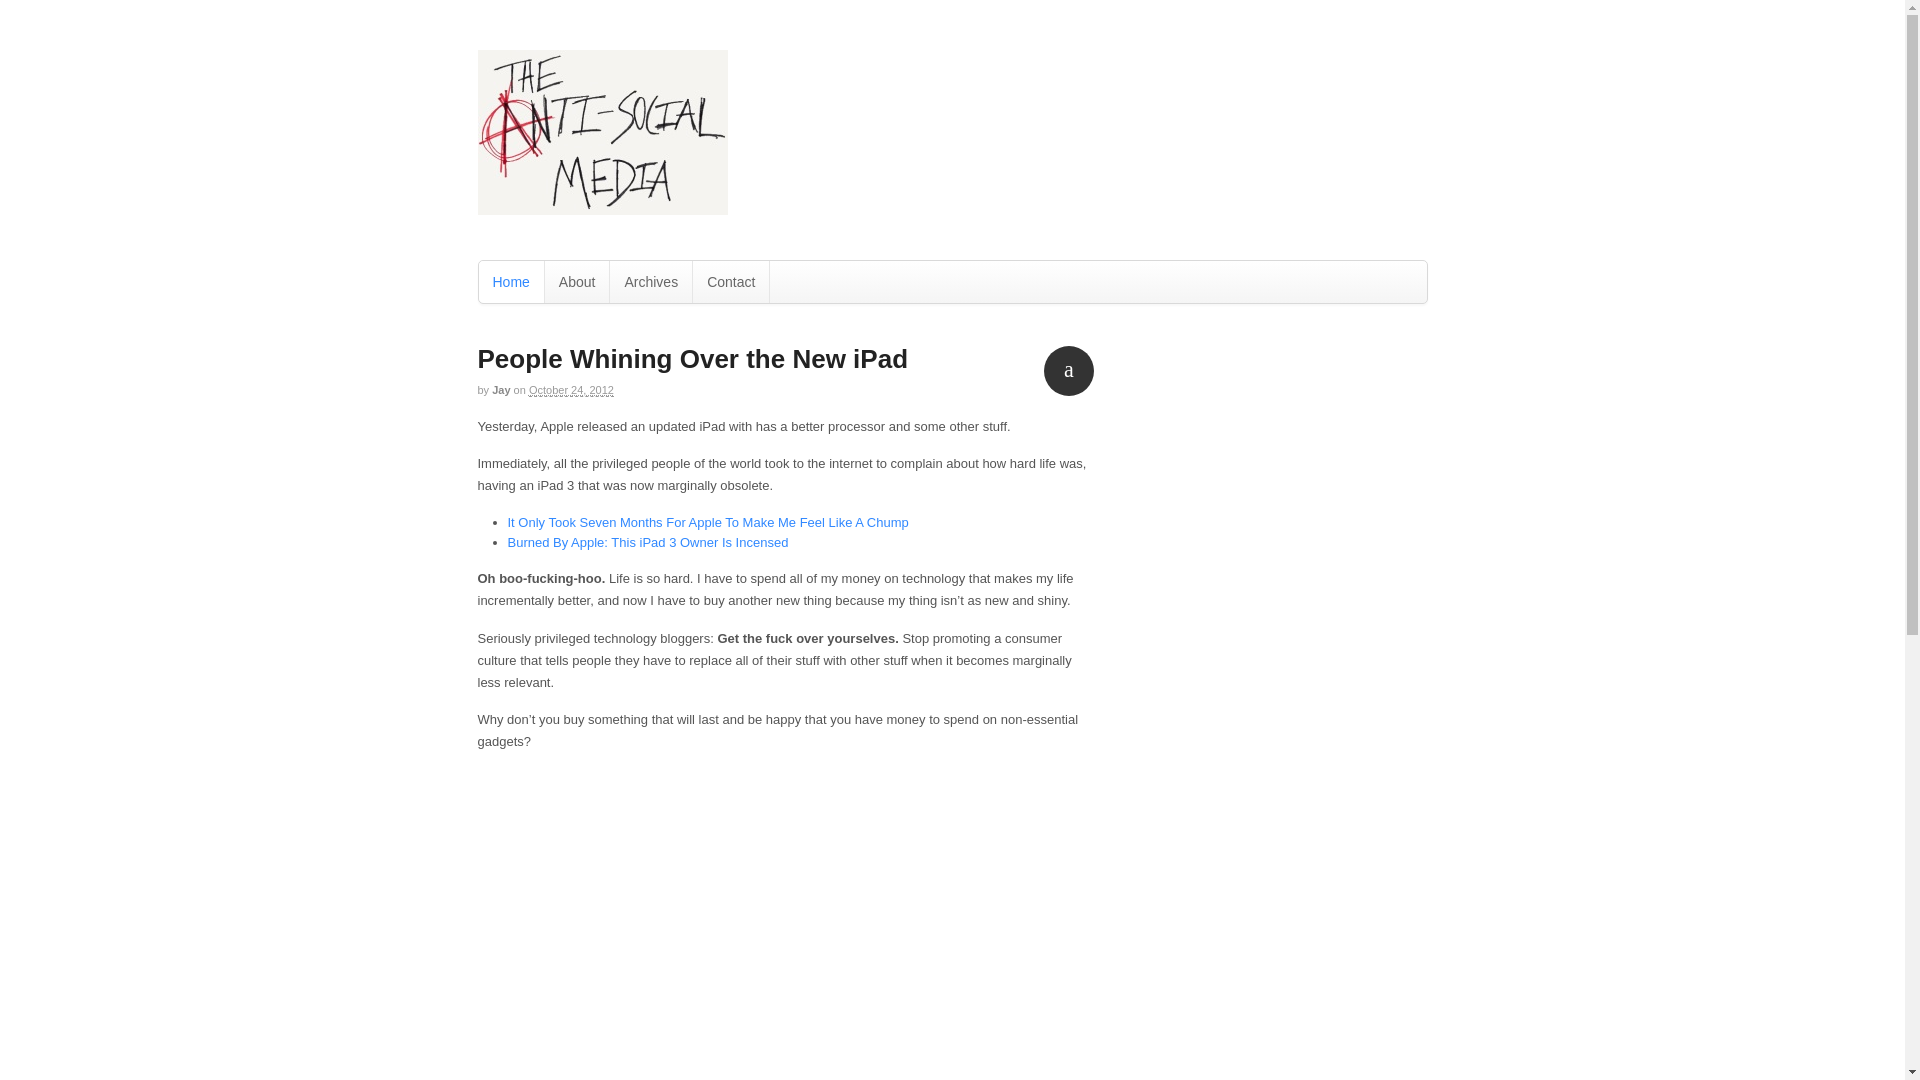 This screenshot has width=1920, height=1080. I want to click on People Whining Over the New iPad, so click(693, 358).